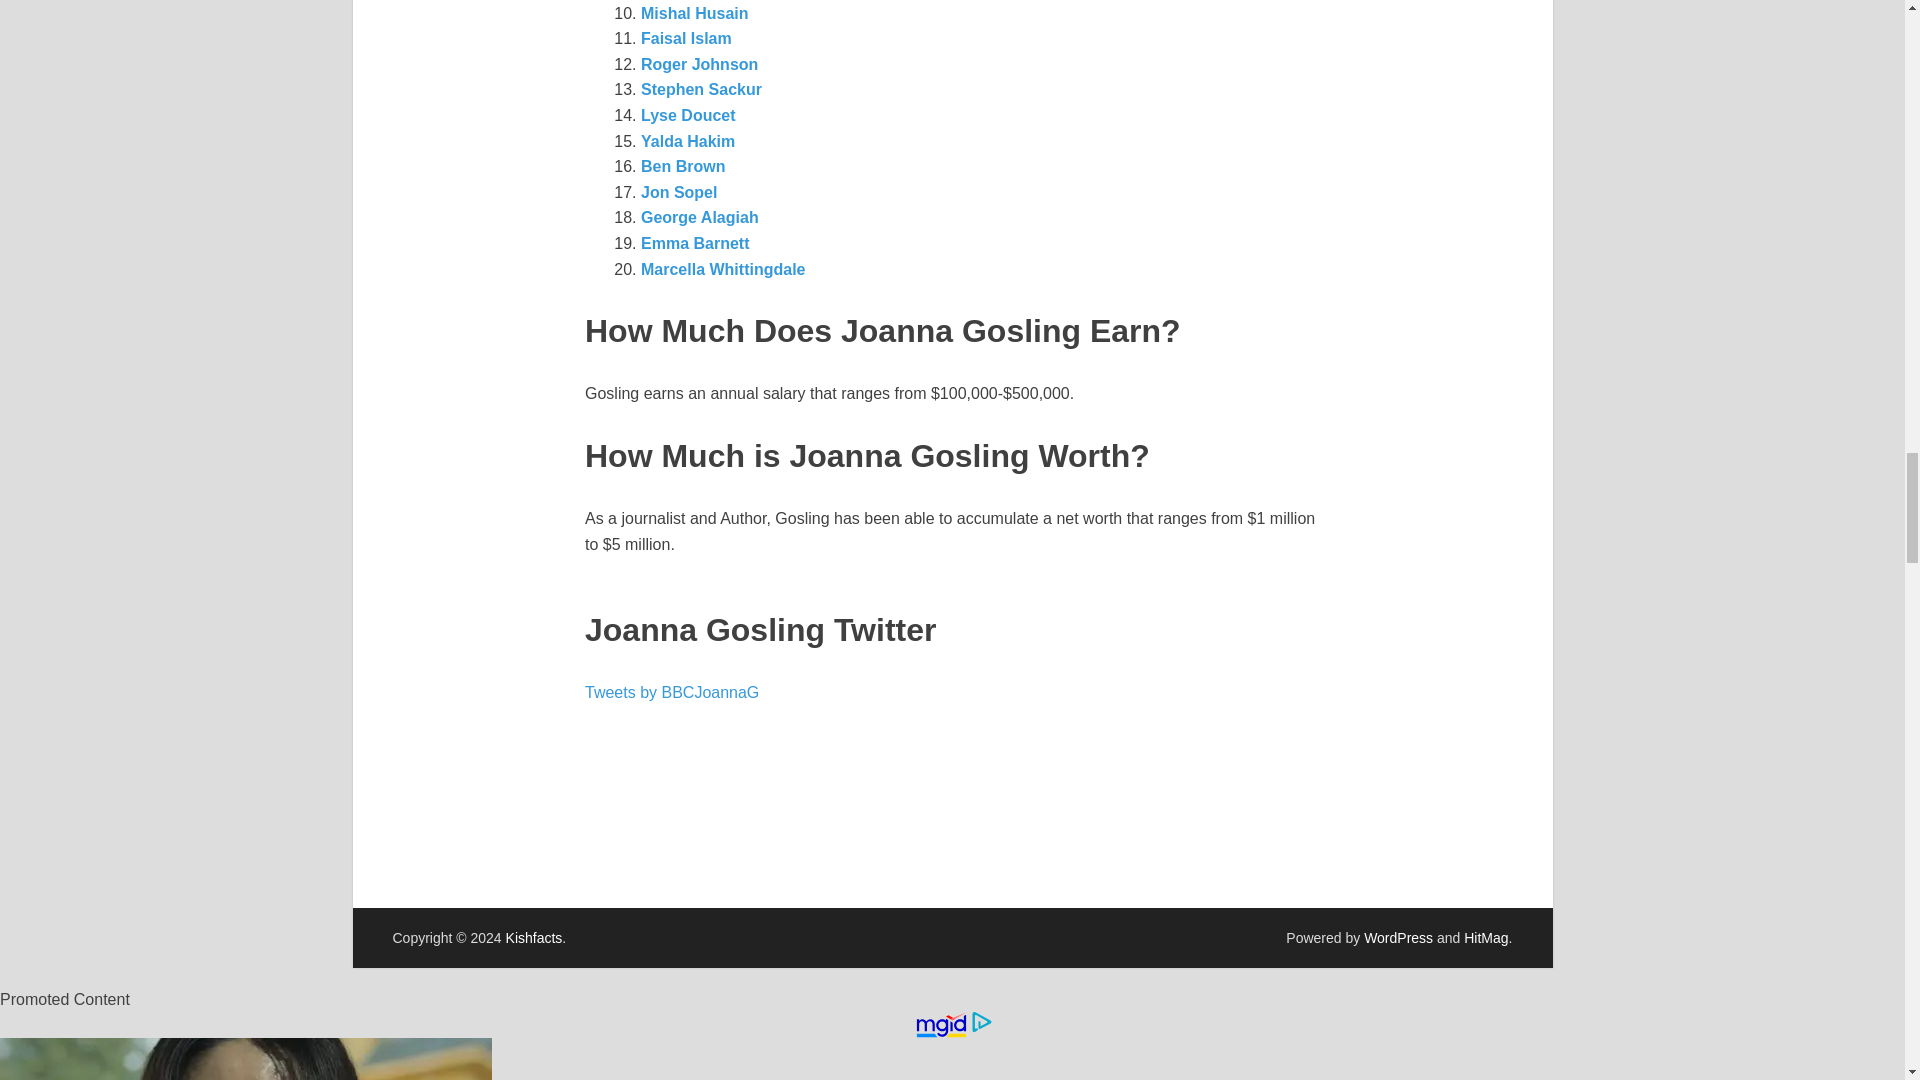 This screenshot has height=1080, width=1920. Describe the element at coordinates (678, 192) in the screenshot. I see `Jon Sopel` at that location.